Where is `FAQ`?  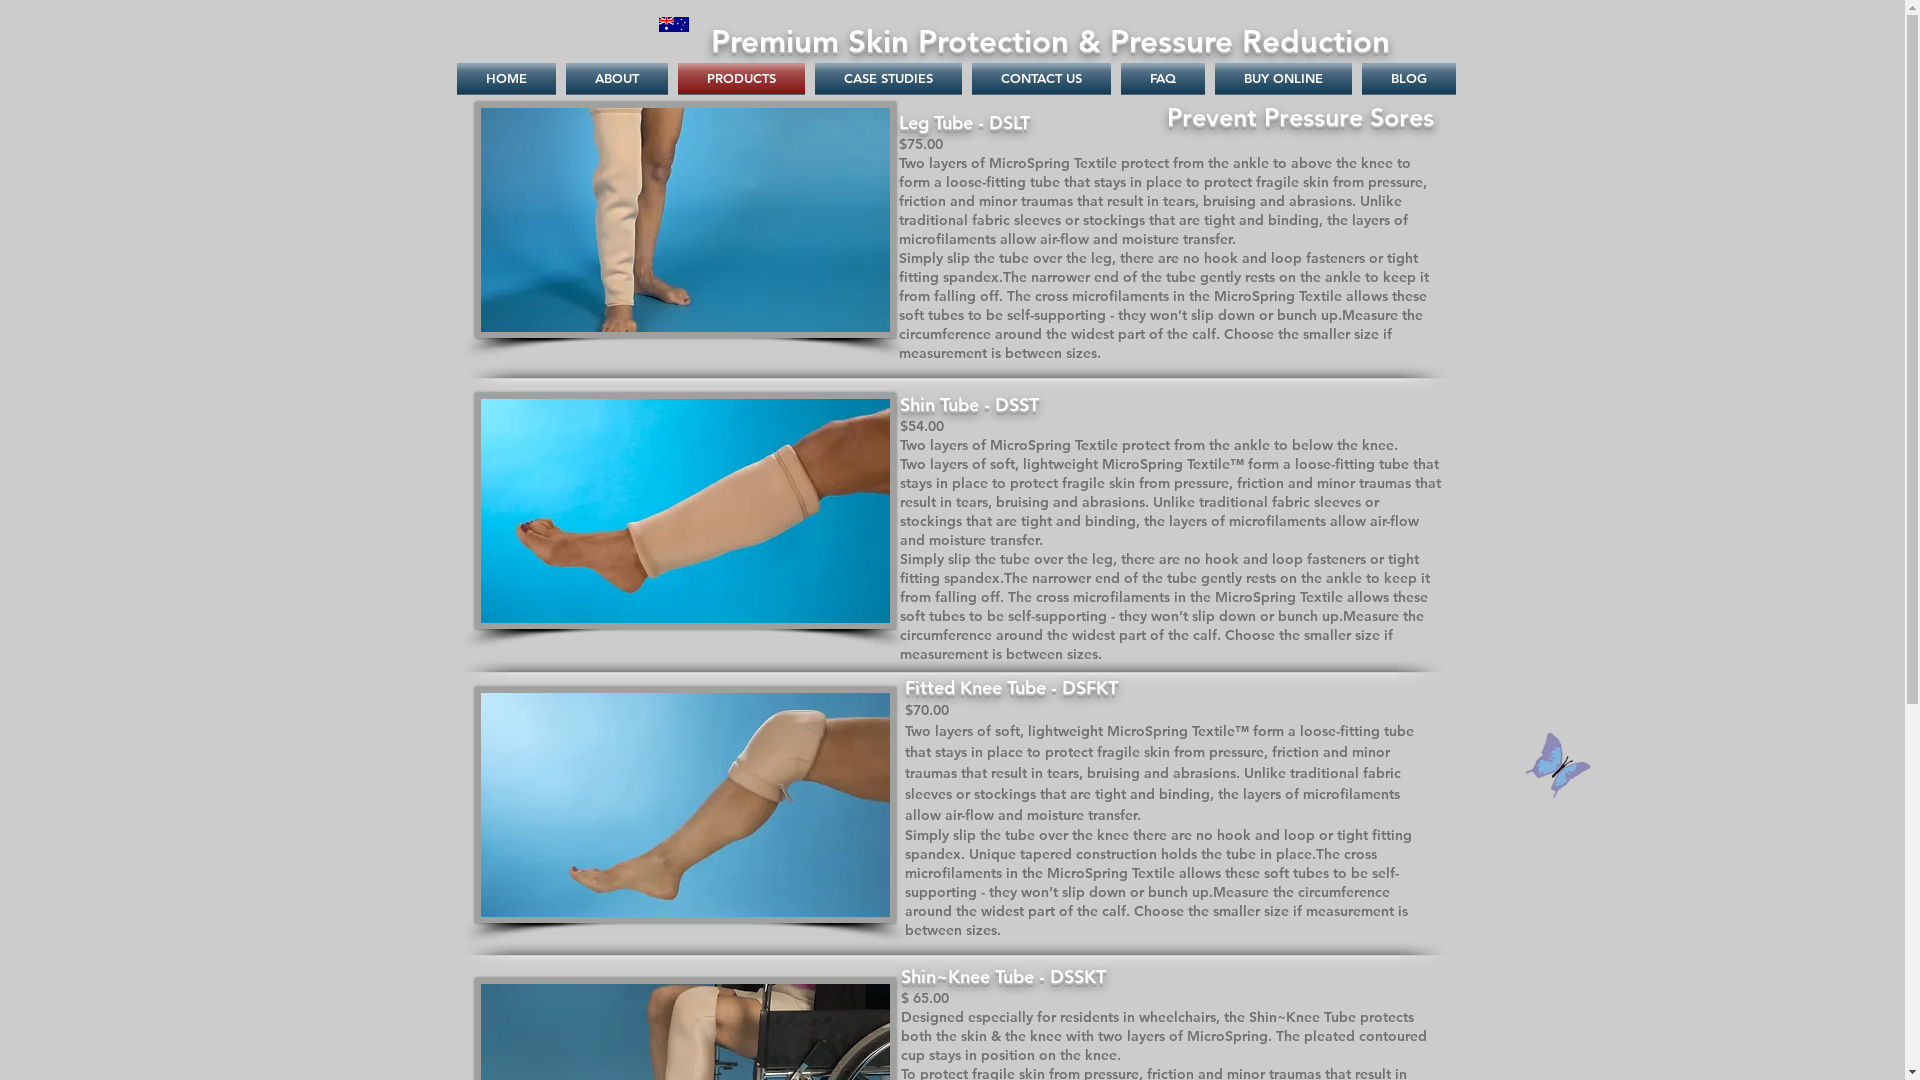 FAQ is located at coordinates (1163, 78).